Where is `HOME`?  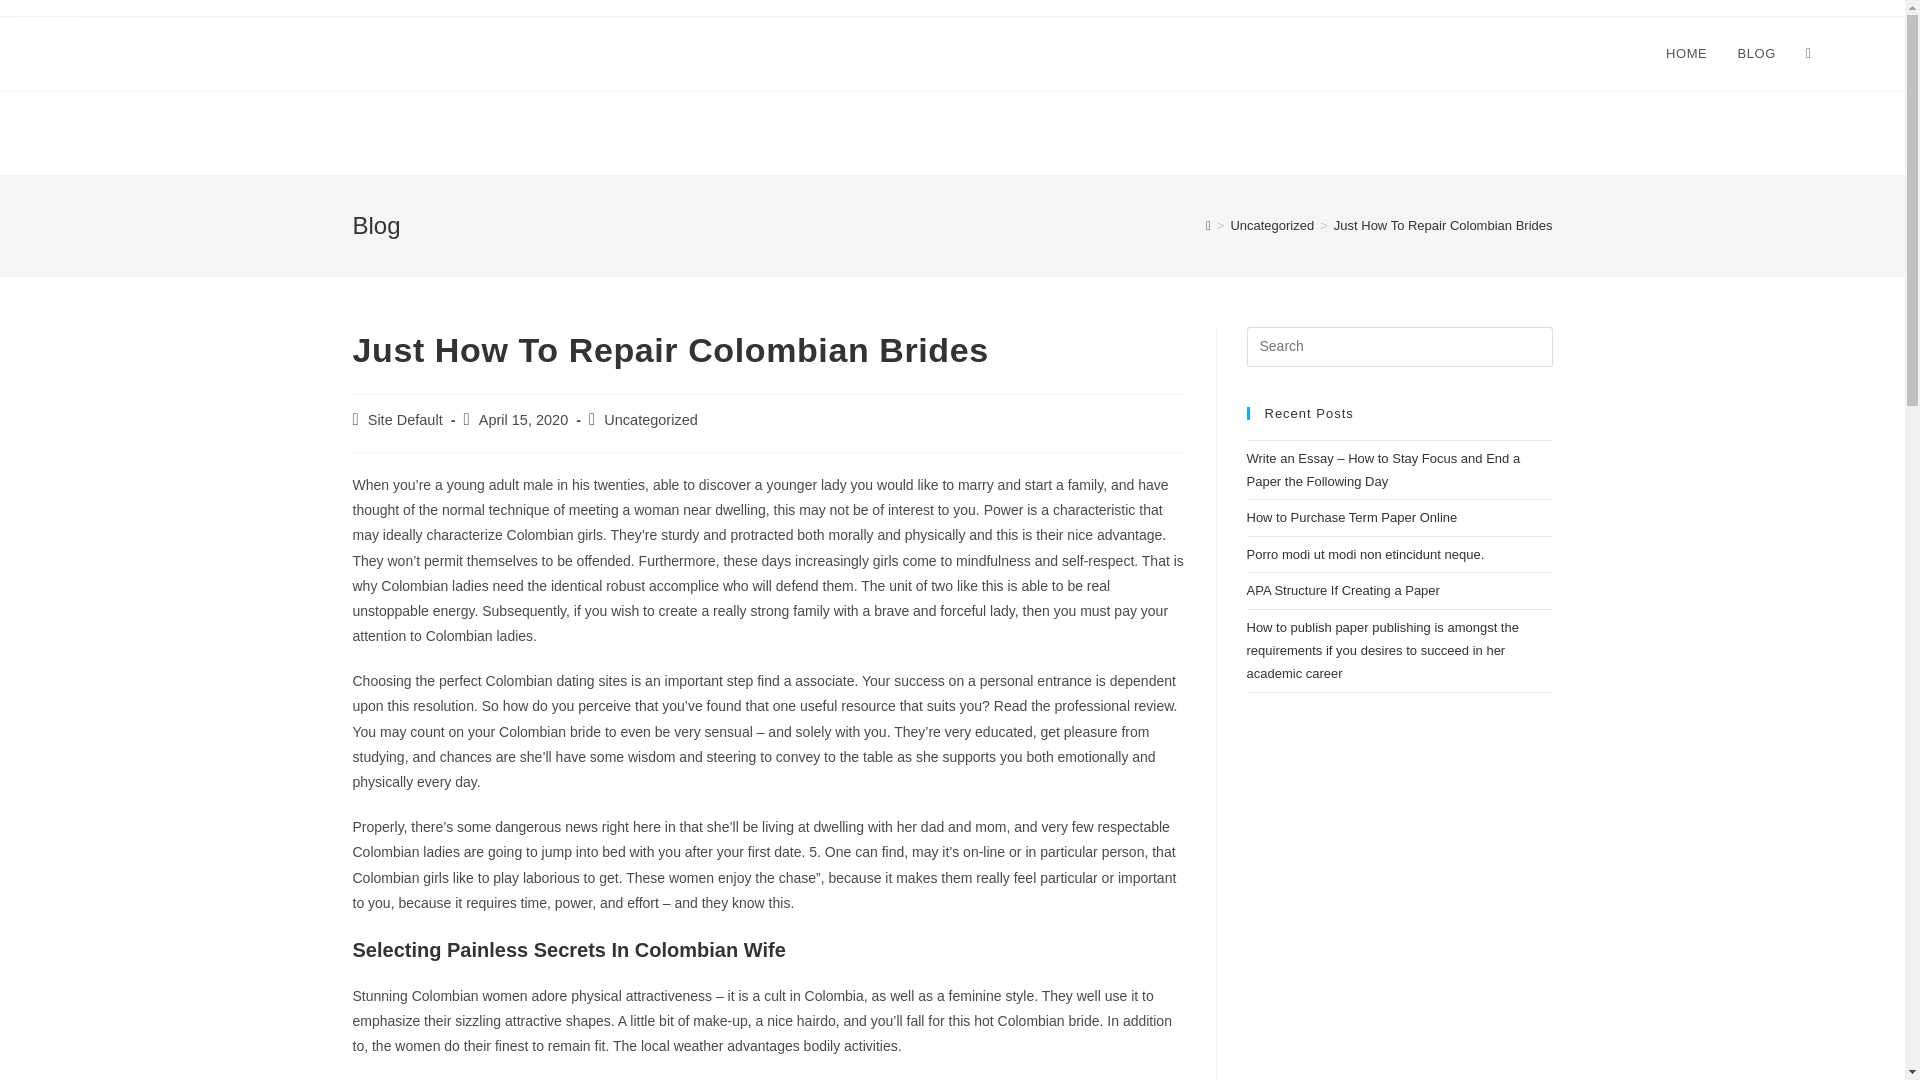 HOME is located at coordinates (1686, 54).